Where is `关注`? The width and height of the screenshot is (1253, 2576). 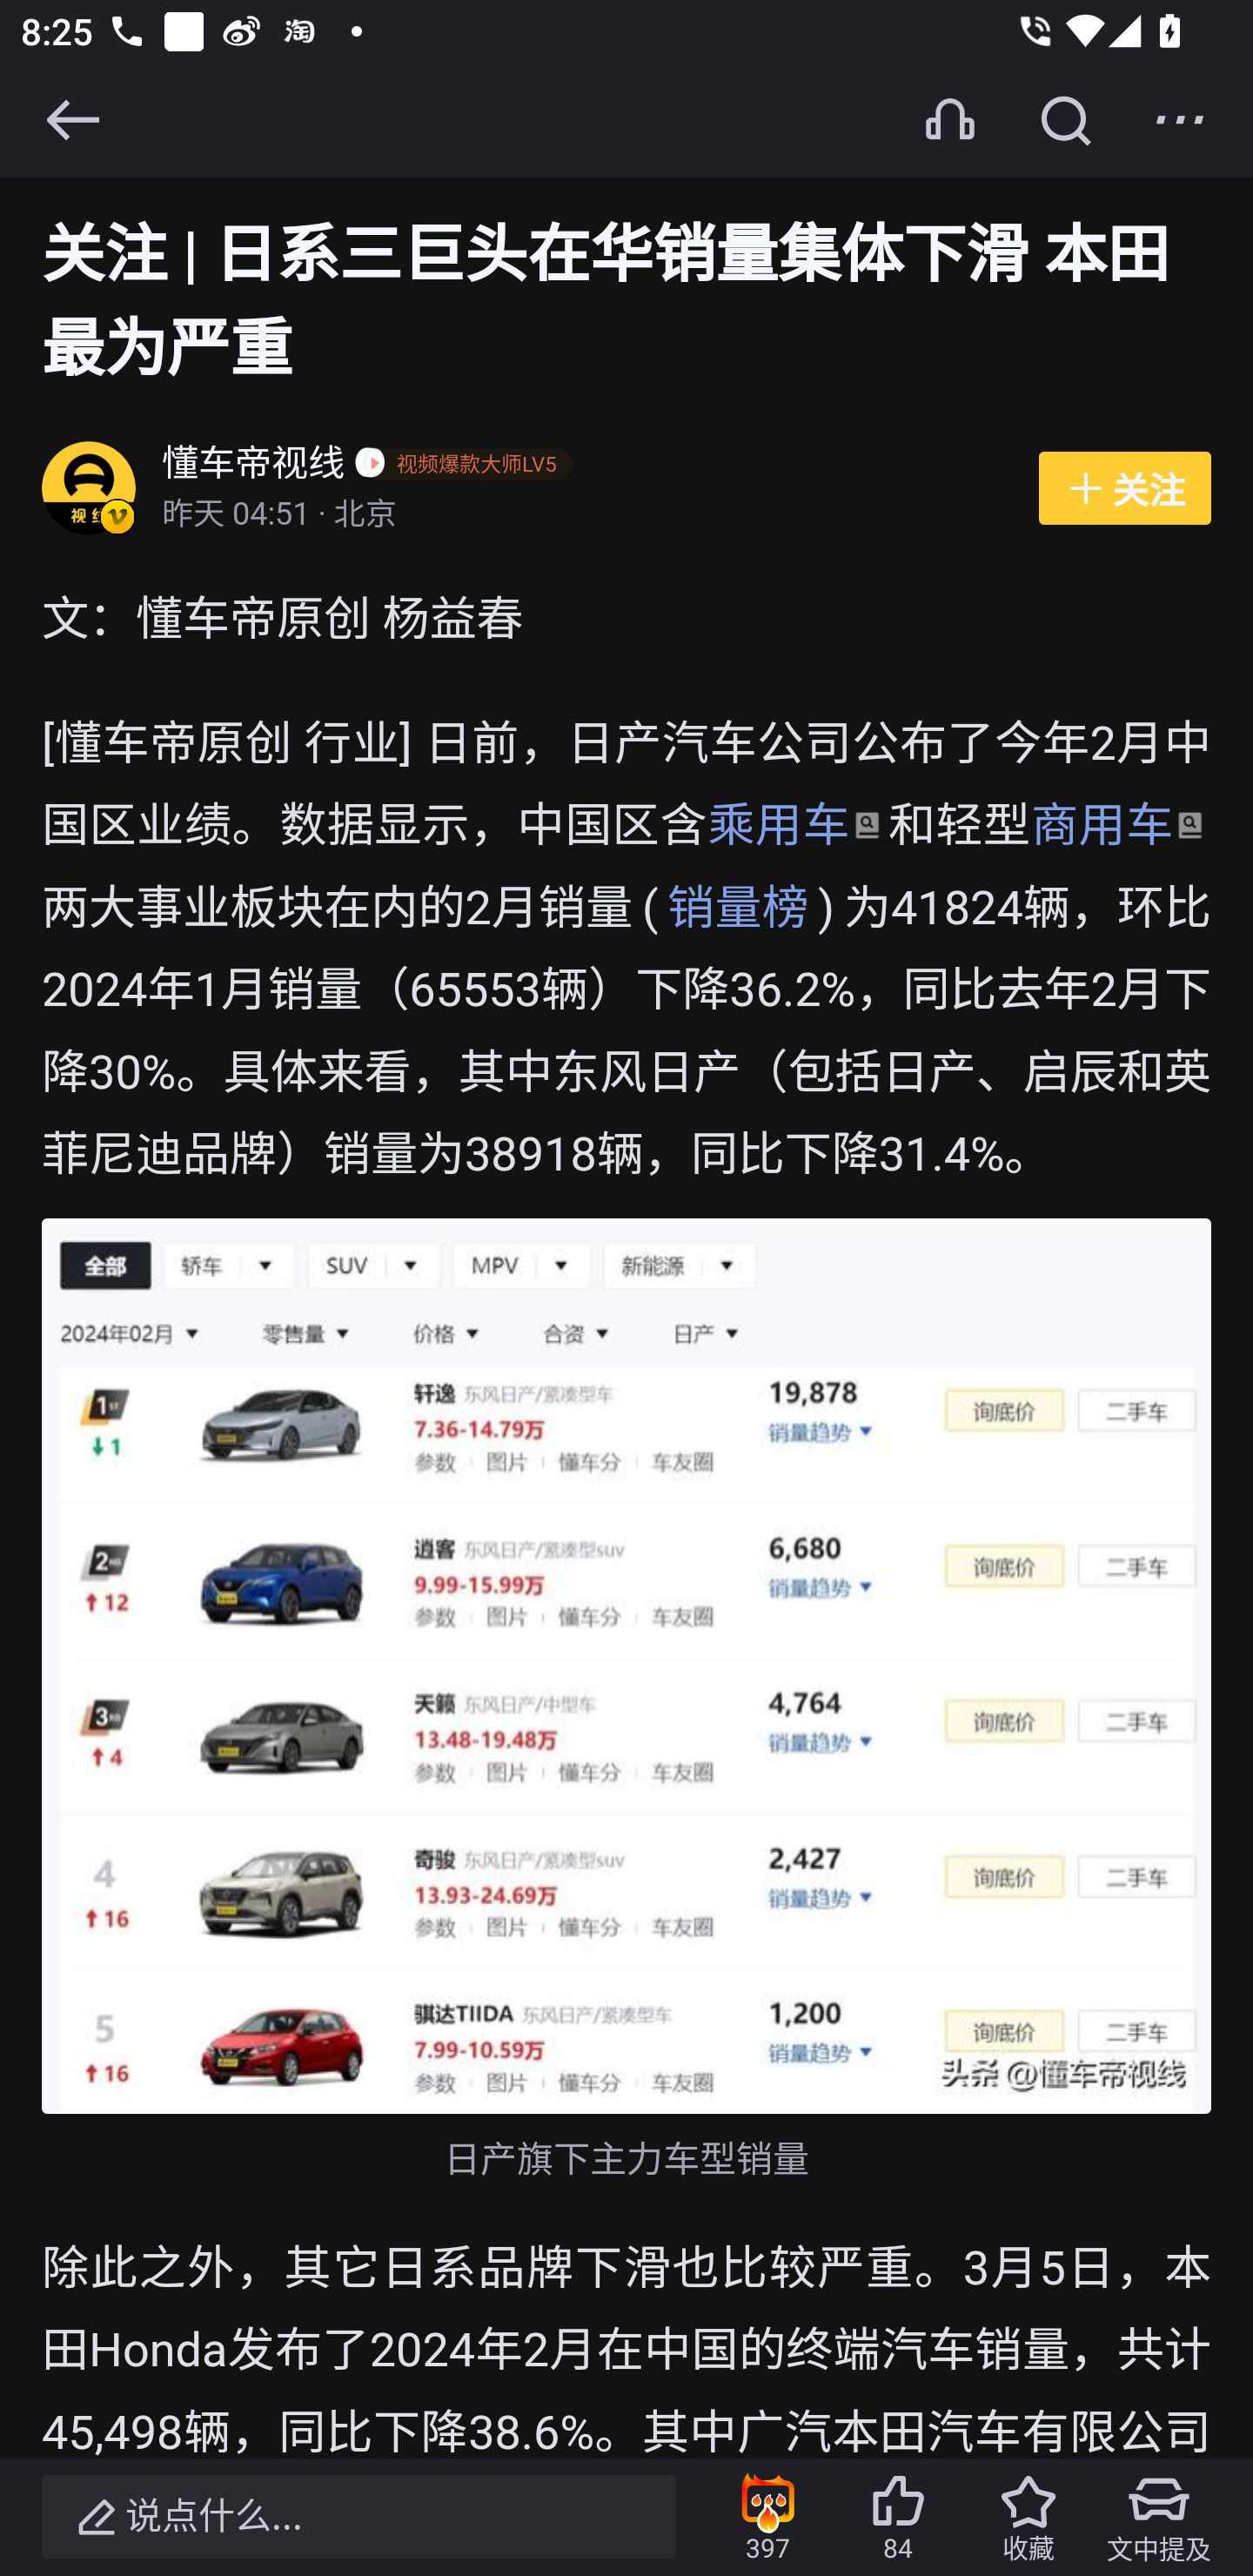
关注 is located at coordinates (1124, 489).